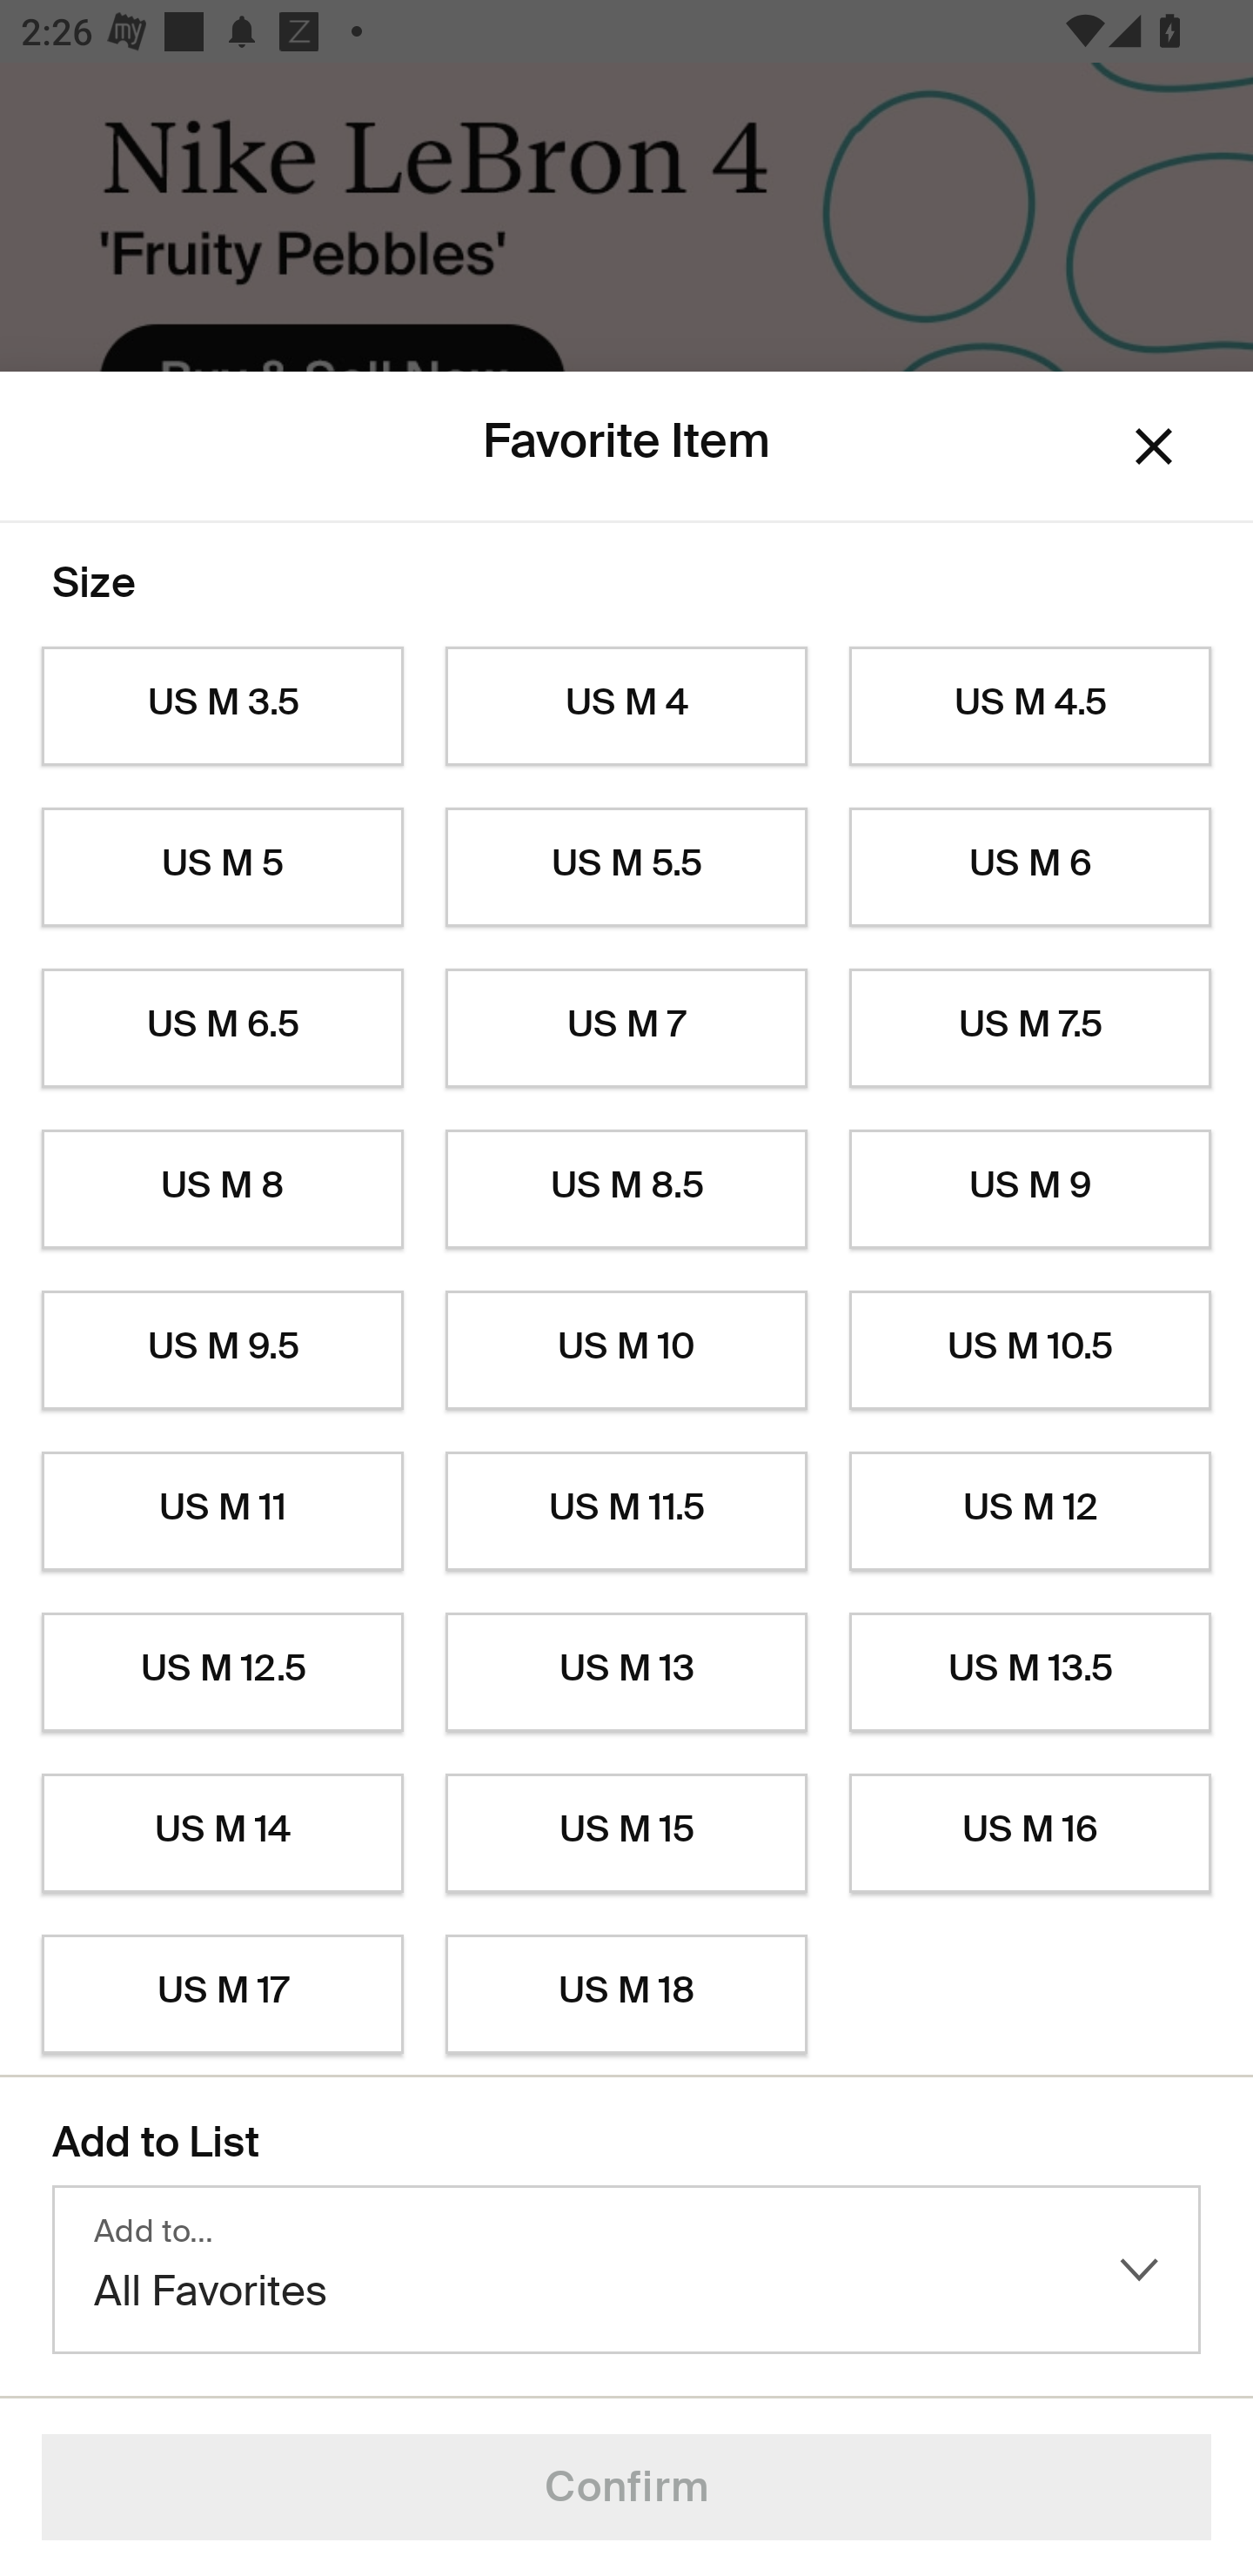 The image size is (1253, 2576). Describe the element at coordinates (222, 1029) in the screenshot. I see `US M 6.5` at that location.